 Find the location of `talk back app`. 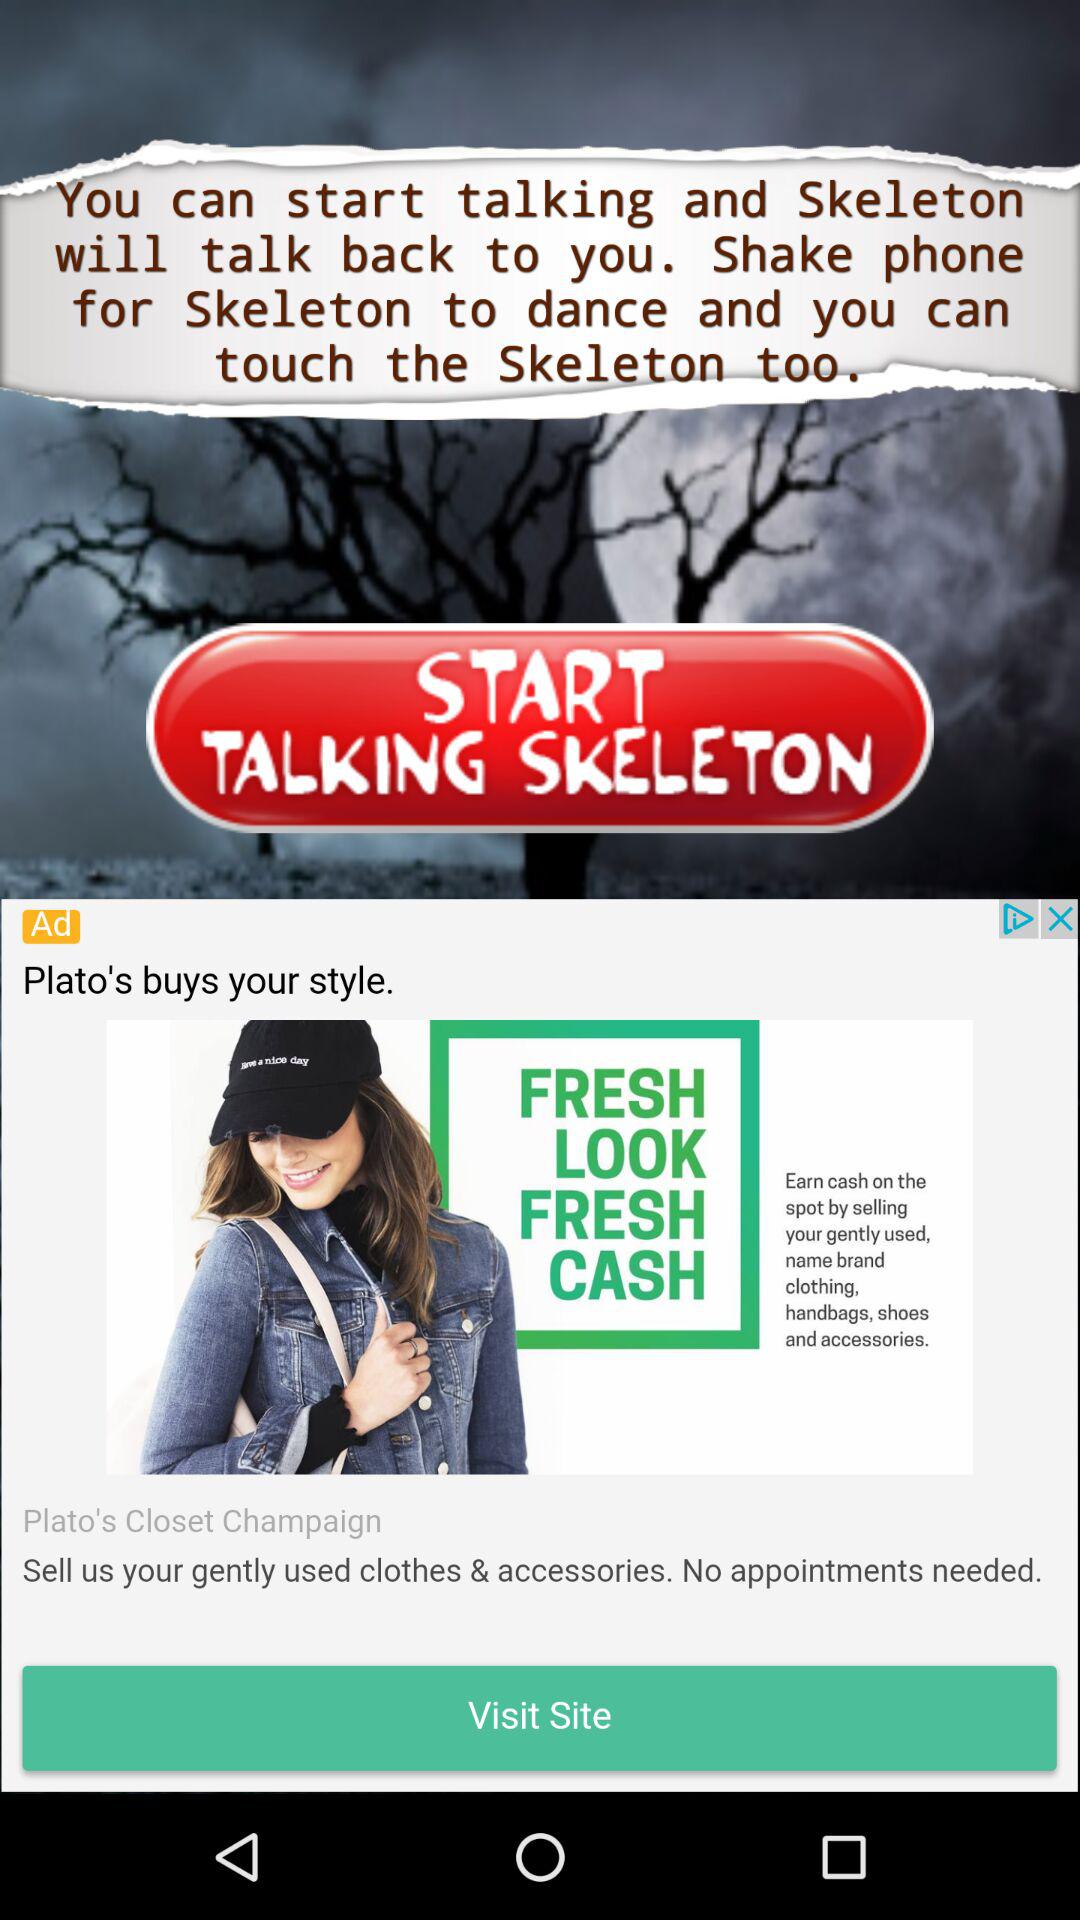

talk back app is located at coordinates (539, 1345).